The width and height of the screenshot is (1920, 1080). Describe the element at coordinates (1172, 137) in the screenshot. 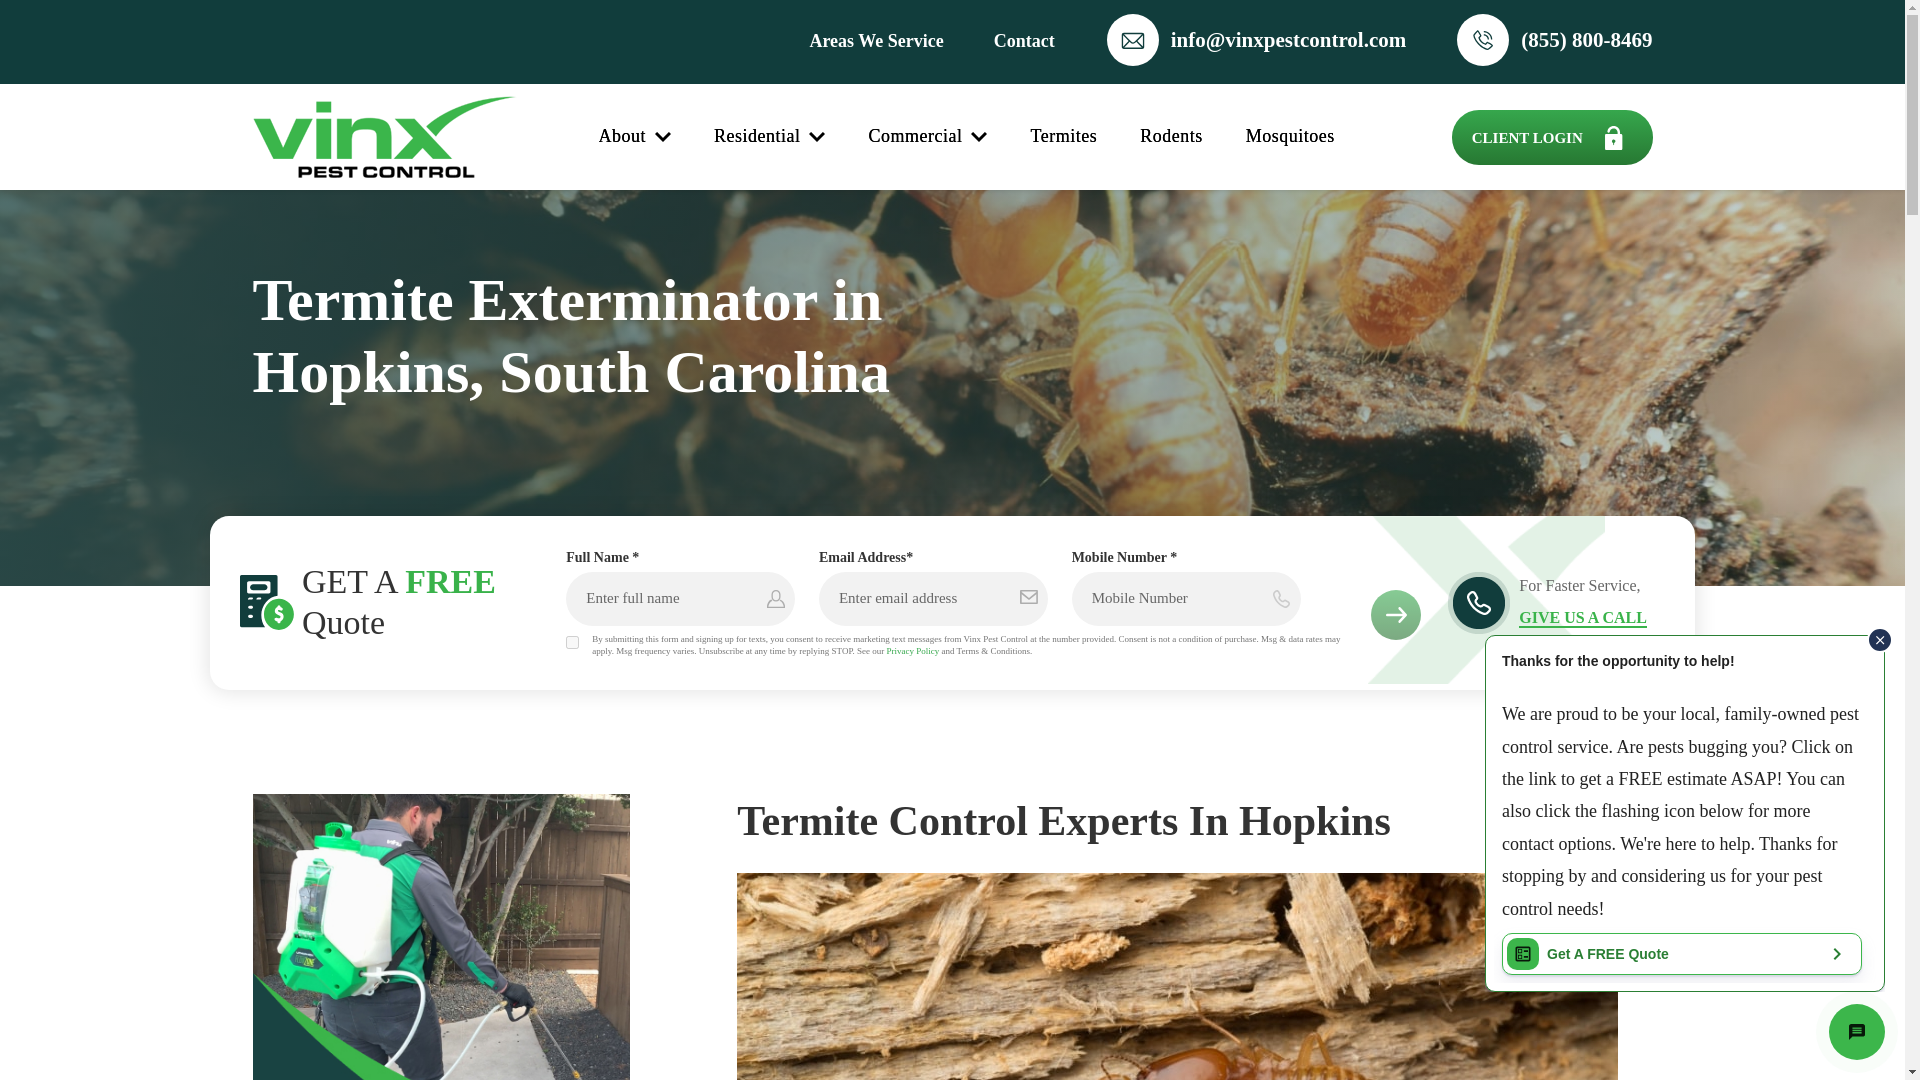

I see `Rodents` at that location.